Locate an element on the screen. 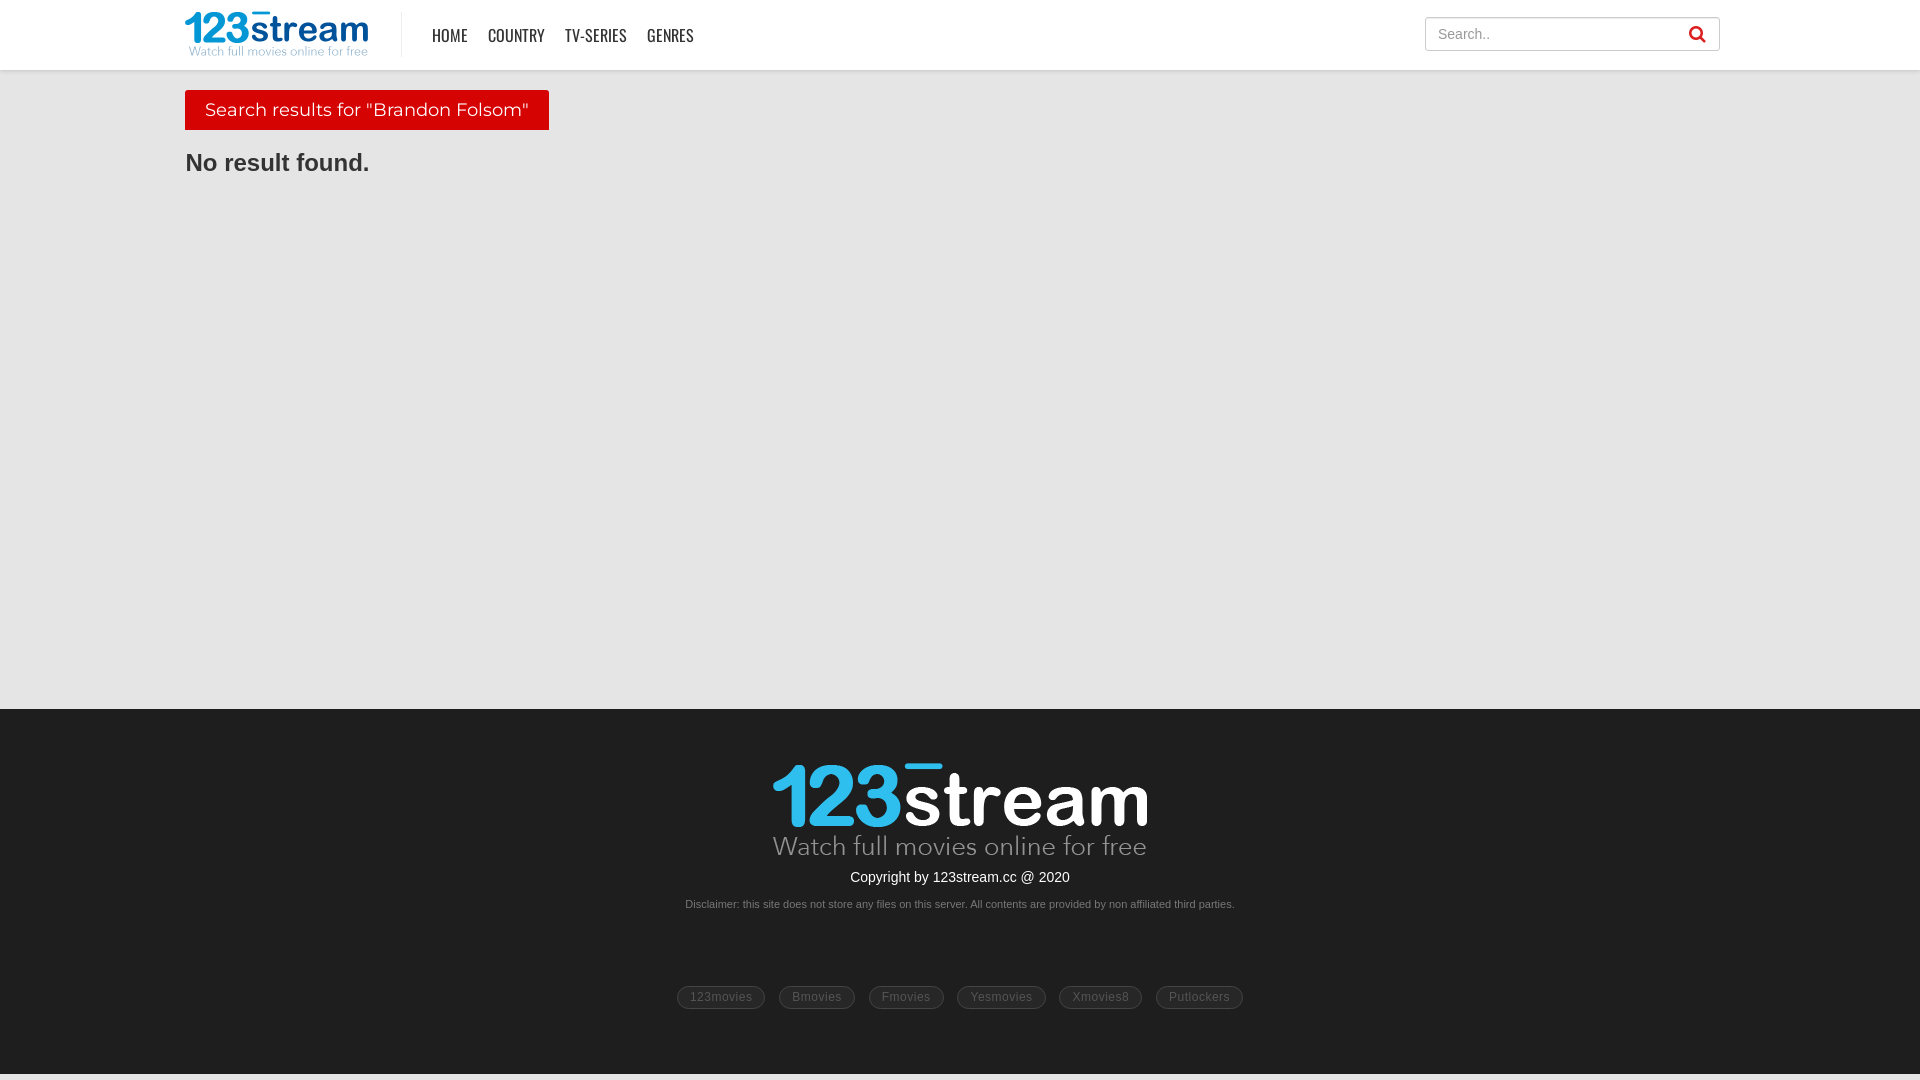 This screenshot has height=1080, width=1920. 123movies is located at coordinates (722, 998).